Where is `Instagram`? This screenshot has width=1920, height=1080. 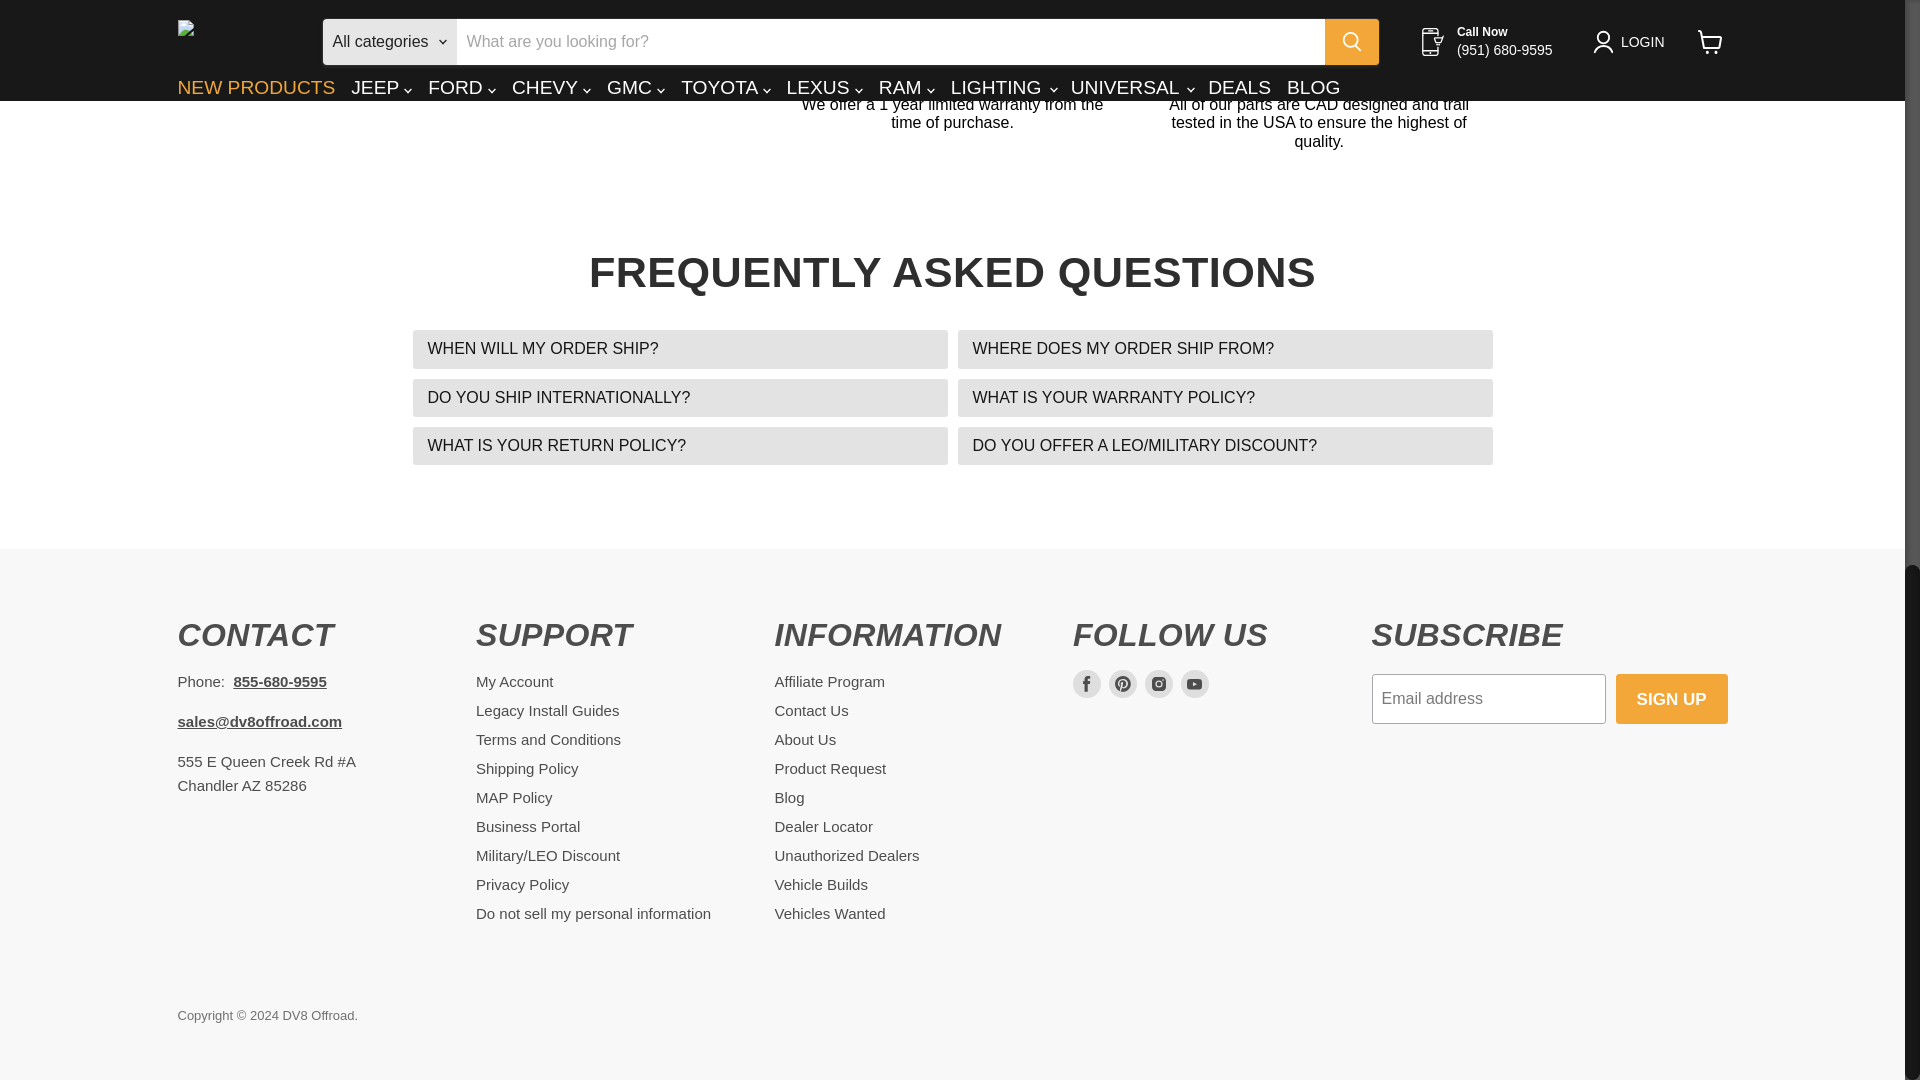
Instagram is located at coordinates (1158, 683).